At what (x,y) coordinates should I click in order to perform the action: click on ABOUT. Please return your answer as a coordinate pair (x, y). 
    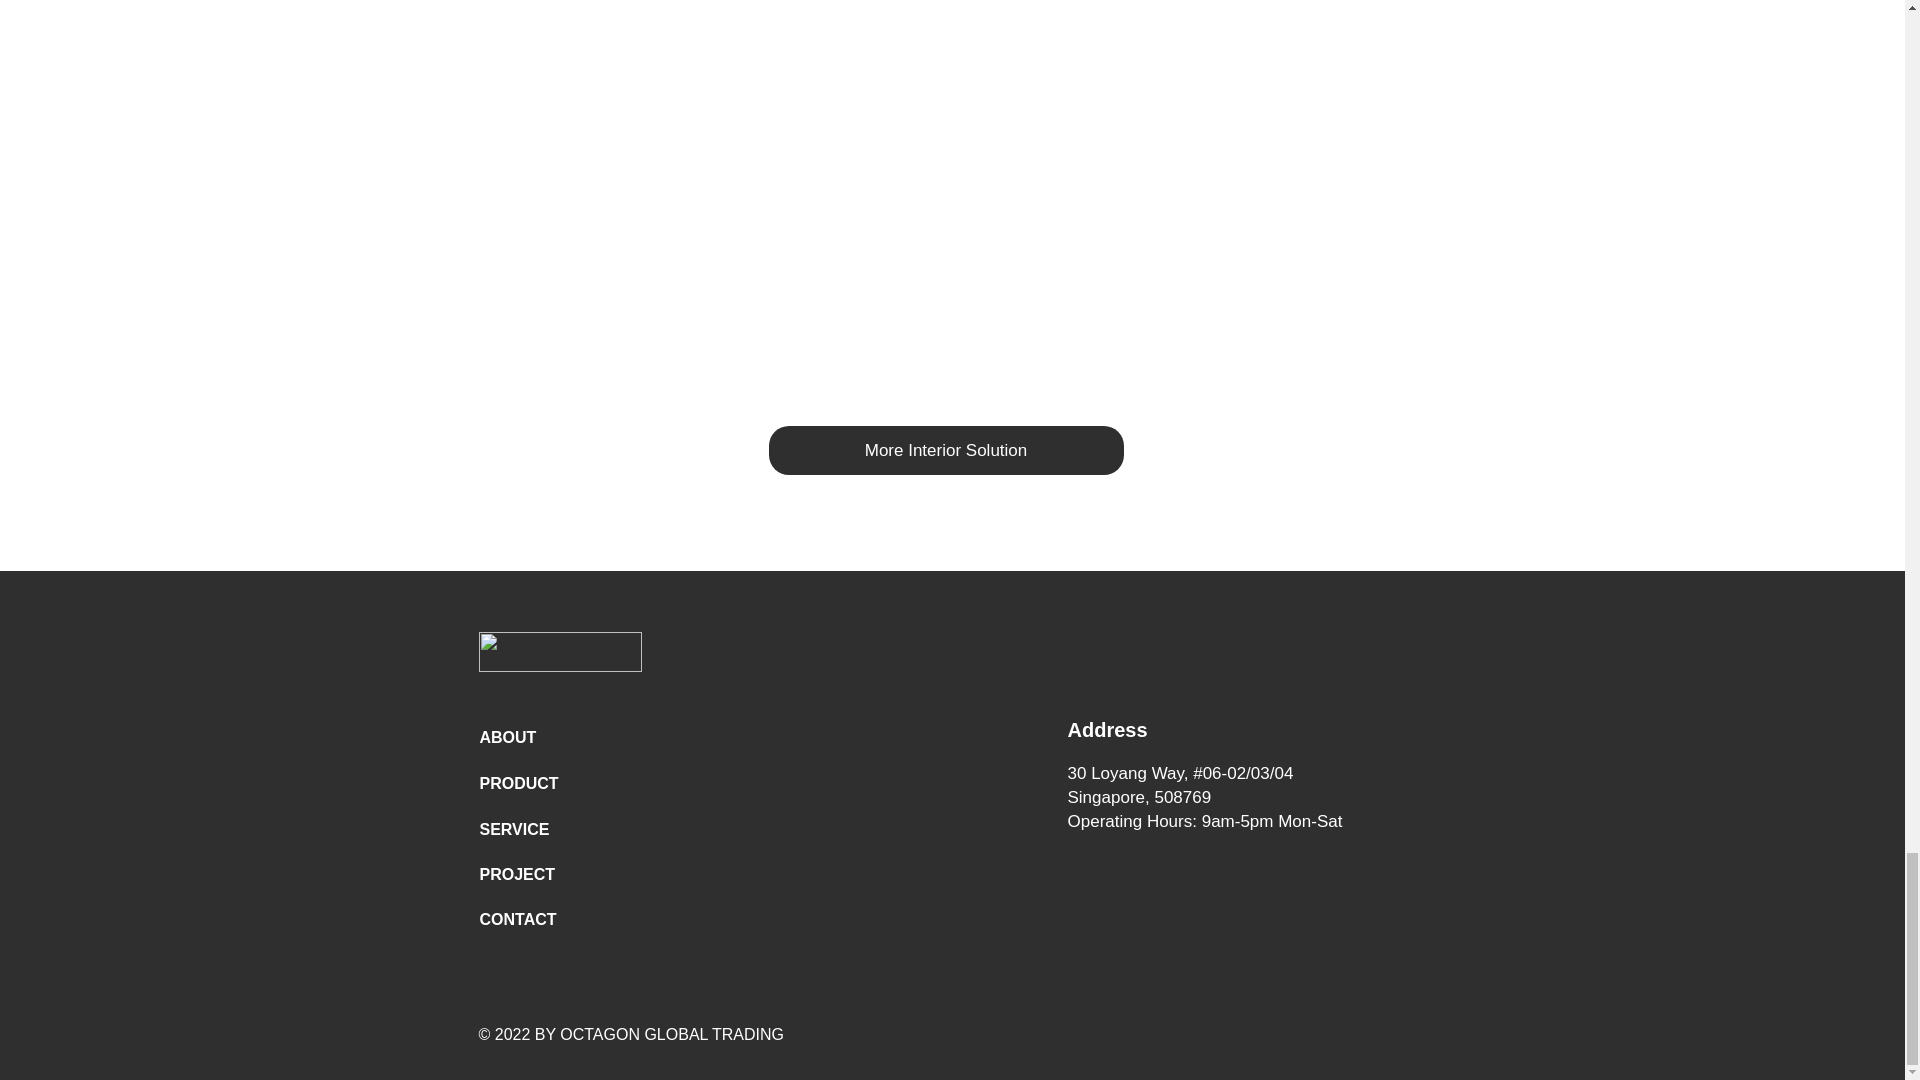
    Looking at the image, I should click on (552, 738).